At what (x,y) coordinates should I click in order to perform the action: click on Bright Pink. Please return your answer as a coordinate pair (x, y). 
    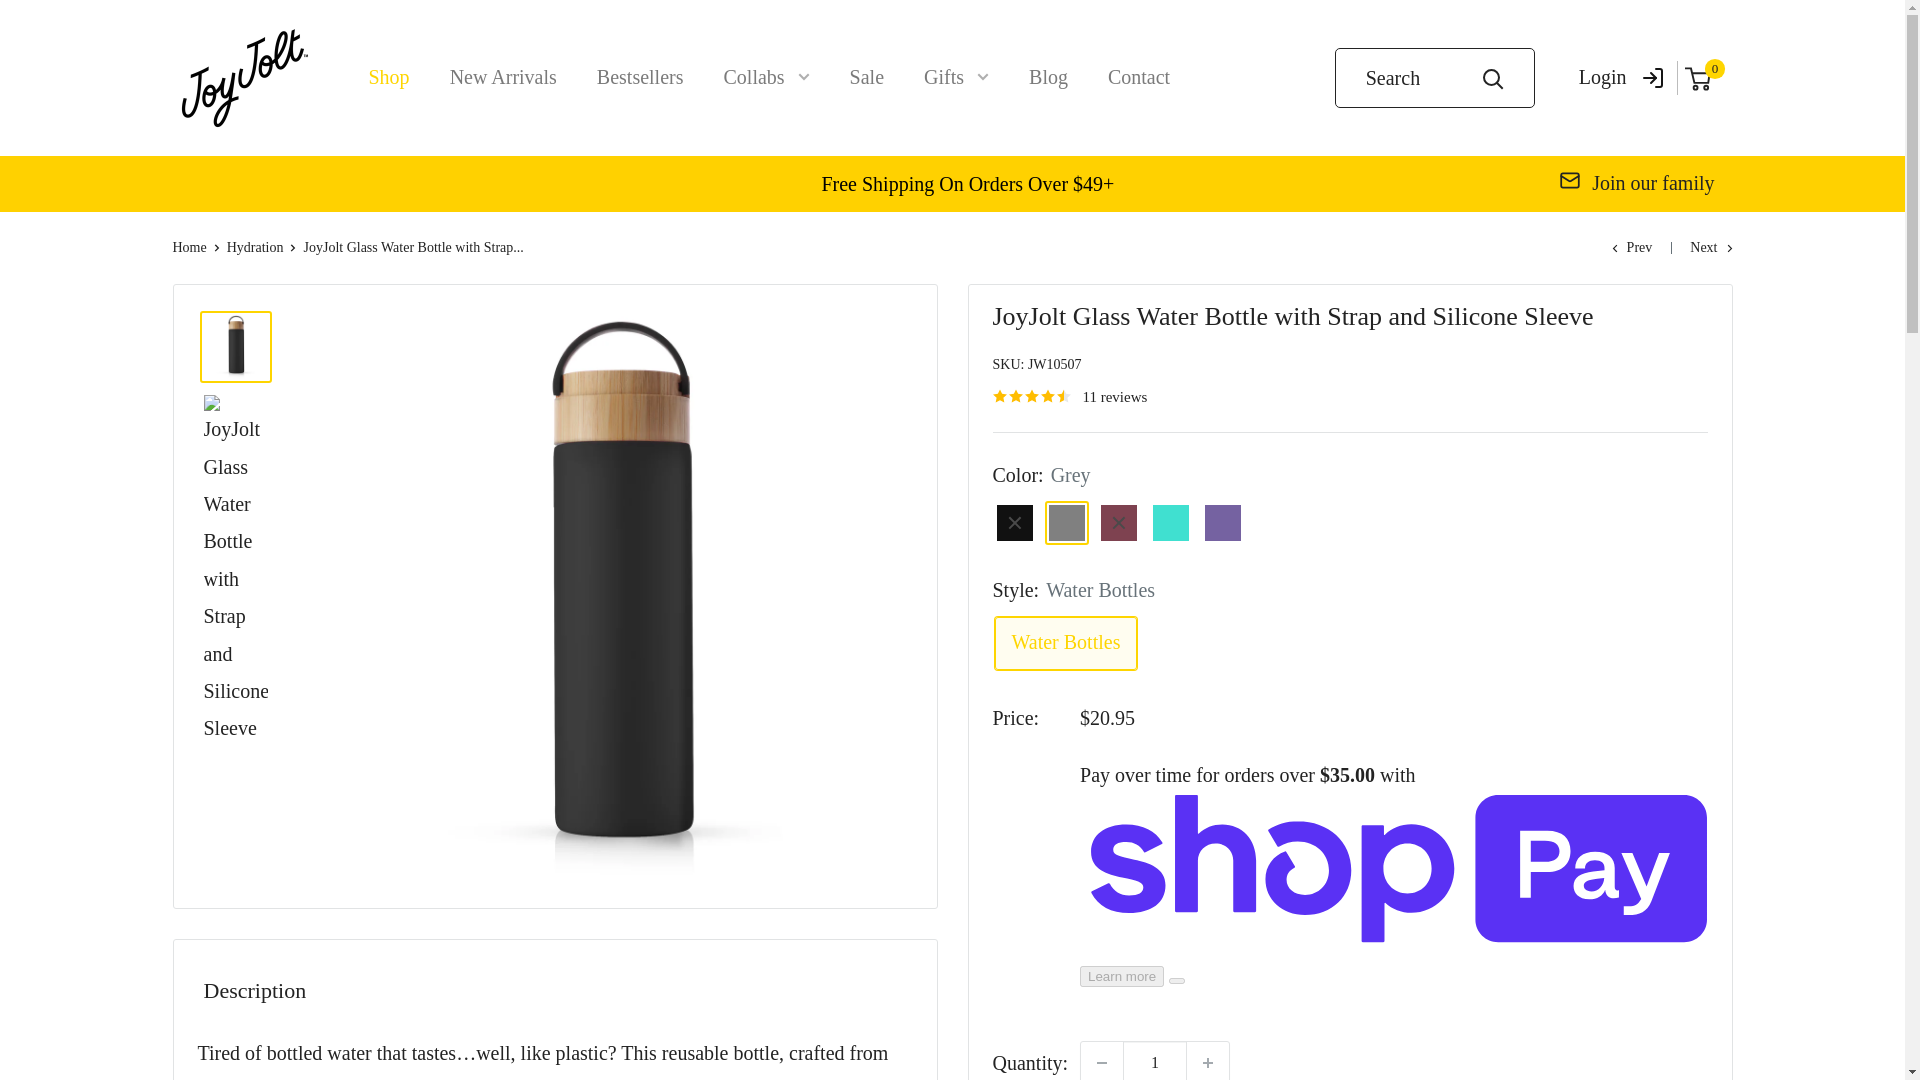
    Looking at the image, I should click on (1118, 523).